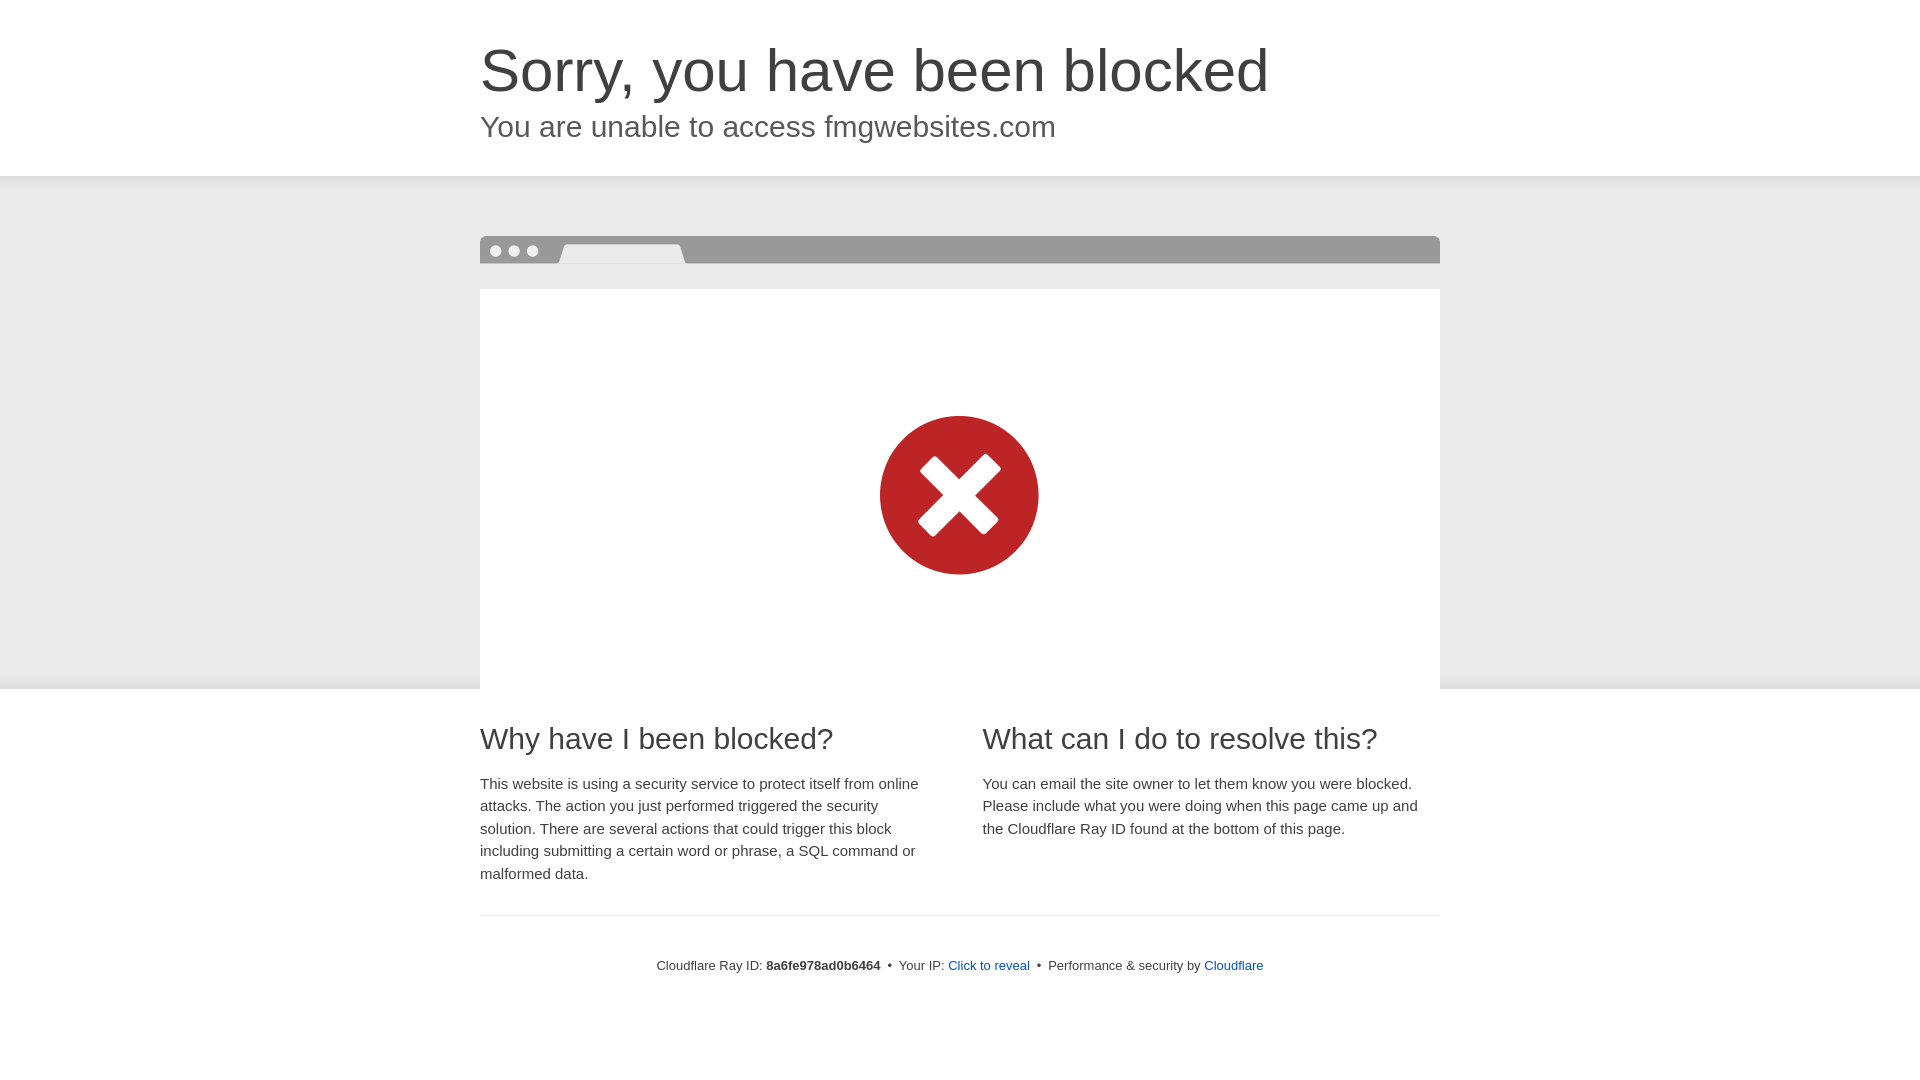  Describe the element at coordinates (988, 966) in the screenshot. I see `Click to reveal` at that location.